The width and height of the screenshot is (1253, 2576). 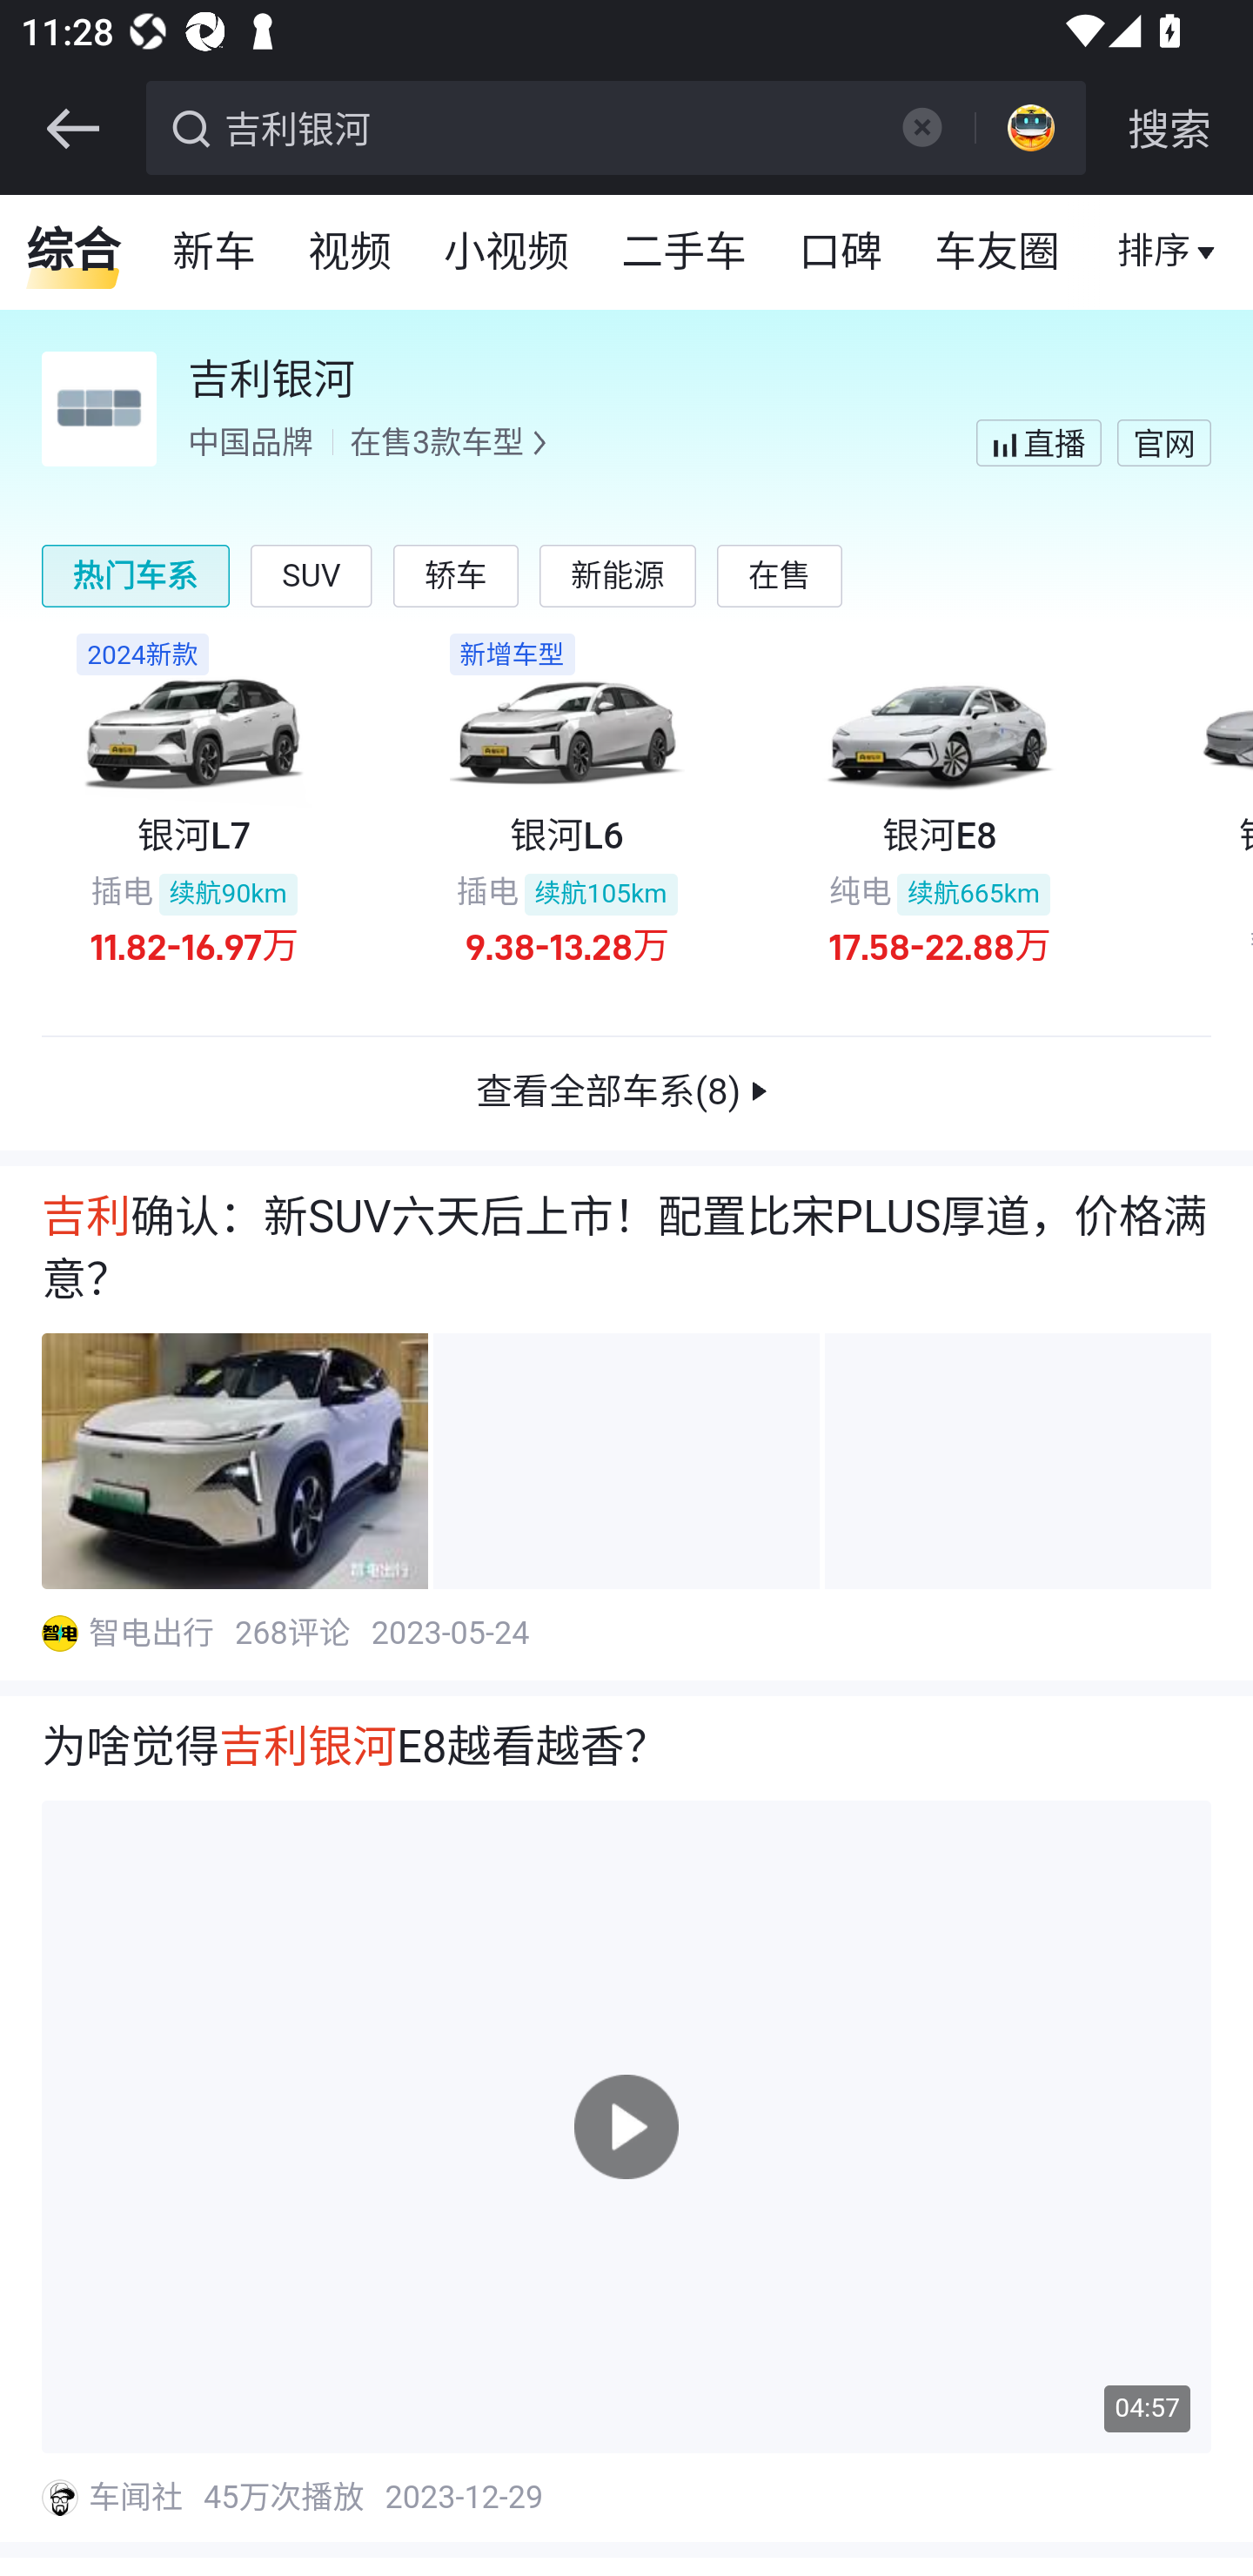 What do you see at coordinates (1155, 252) in the screenshot?
I see `直播` at bounding box center [1155, 252].